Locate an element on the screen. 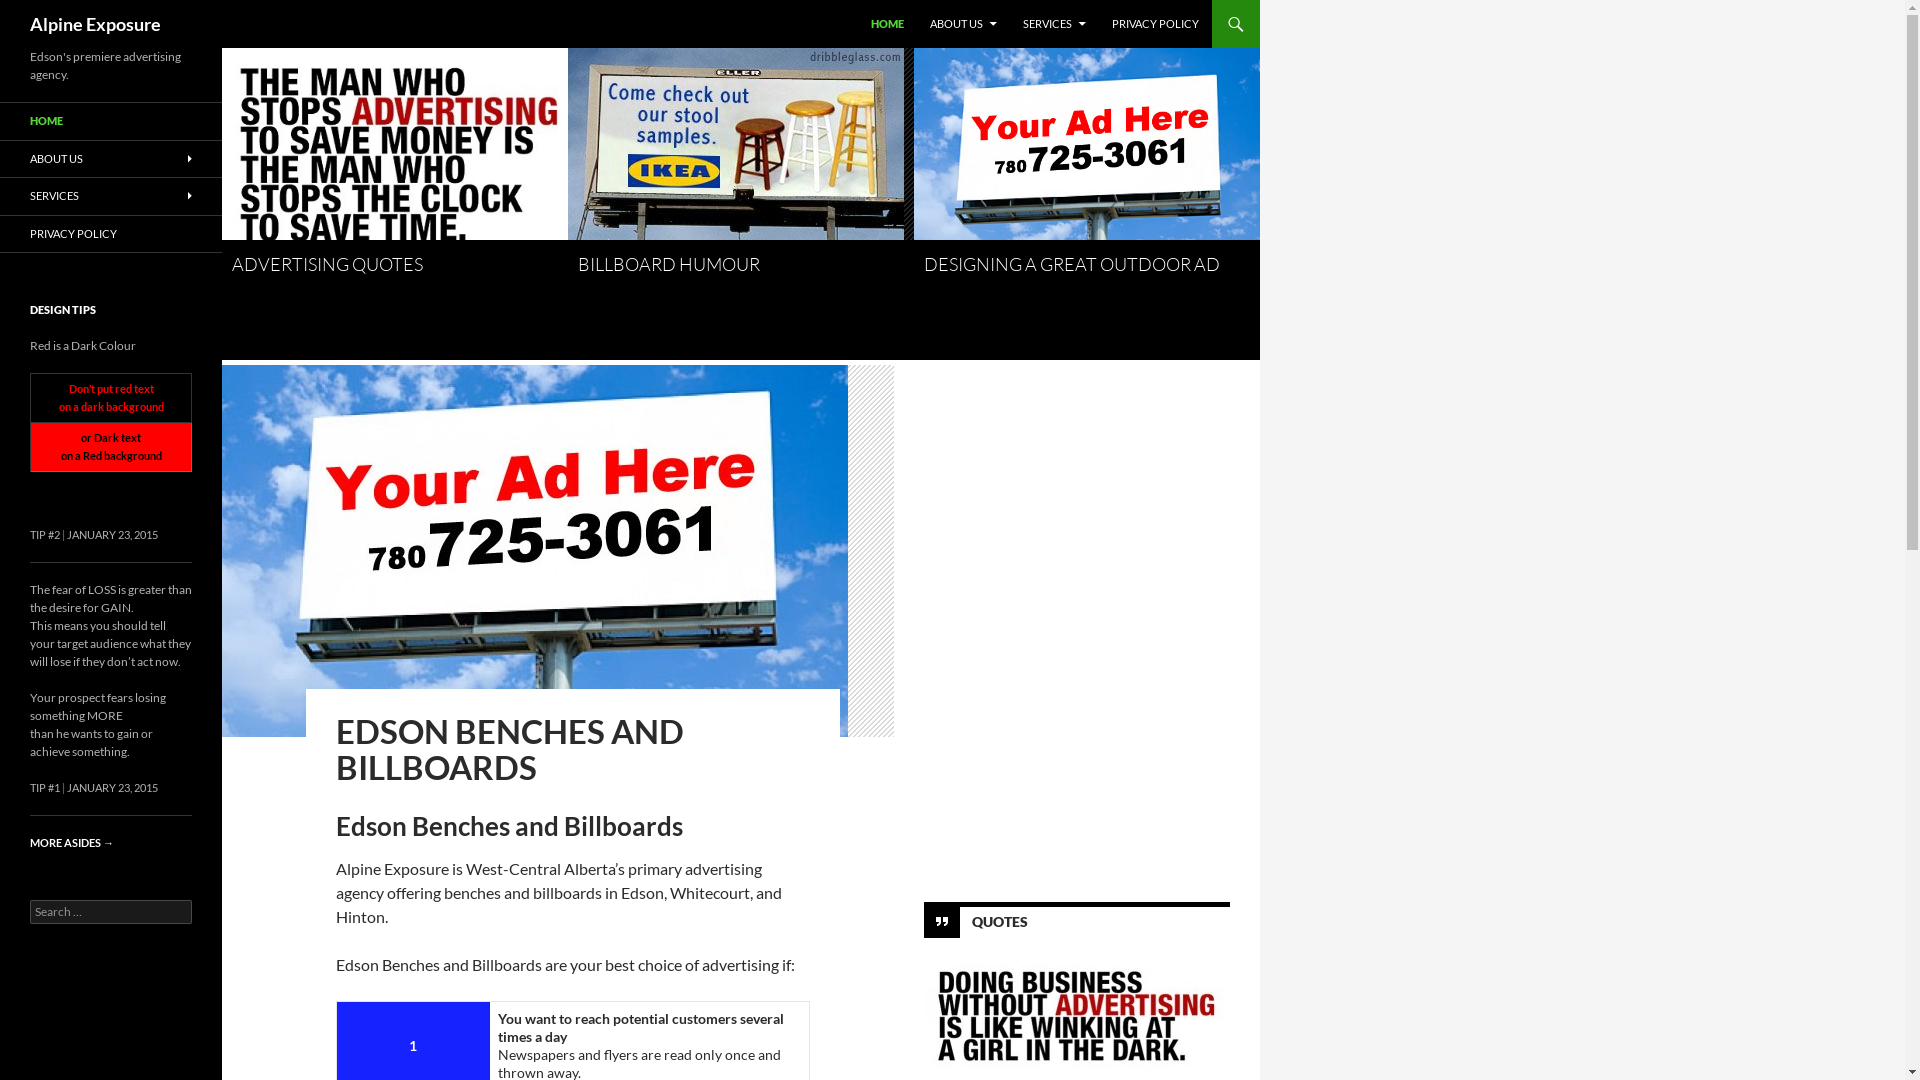  DESIGNING A GREAT OUTDOOR AD is located at coordinates (1072, 264).